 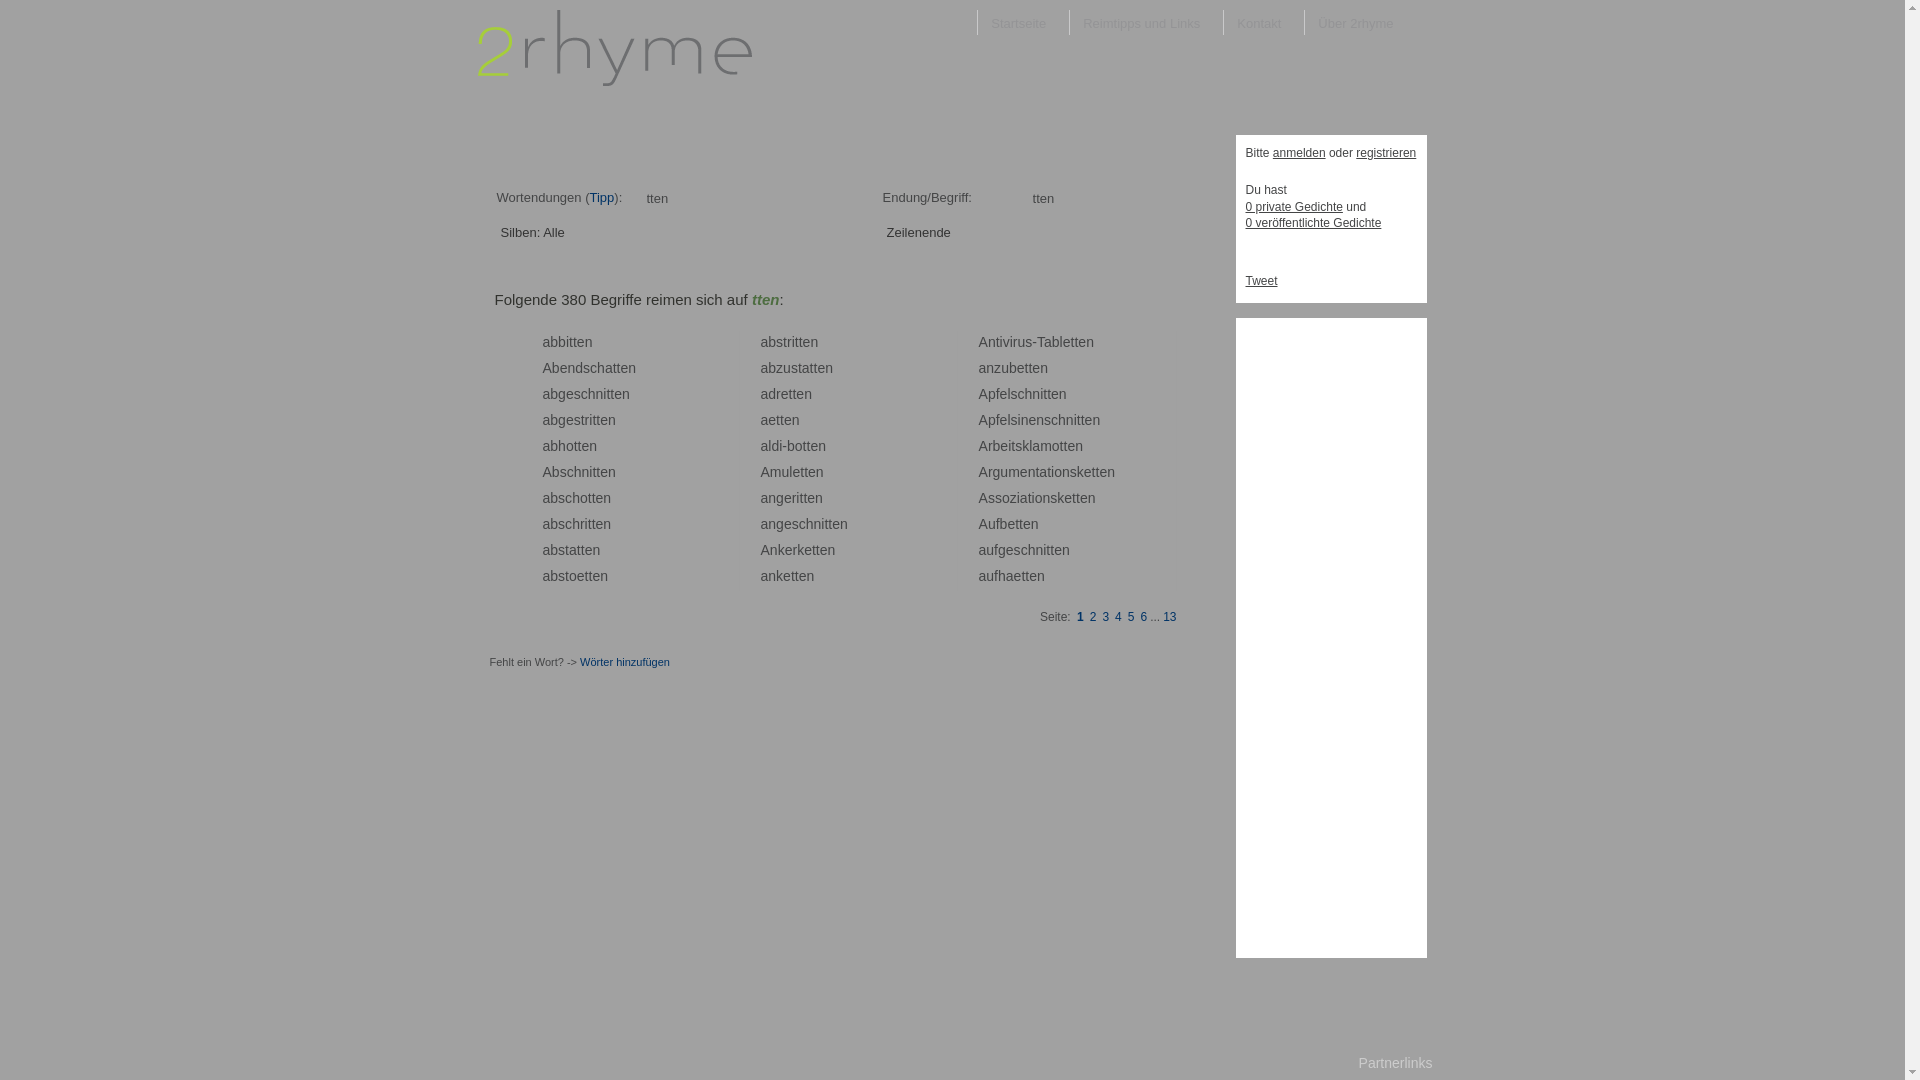 I want to click on l, so click(x=1030, y=446).